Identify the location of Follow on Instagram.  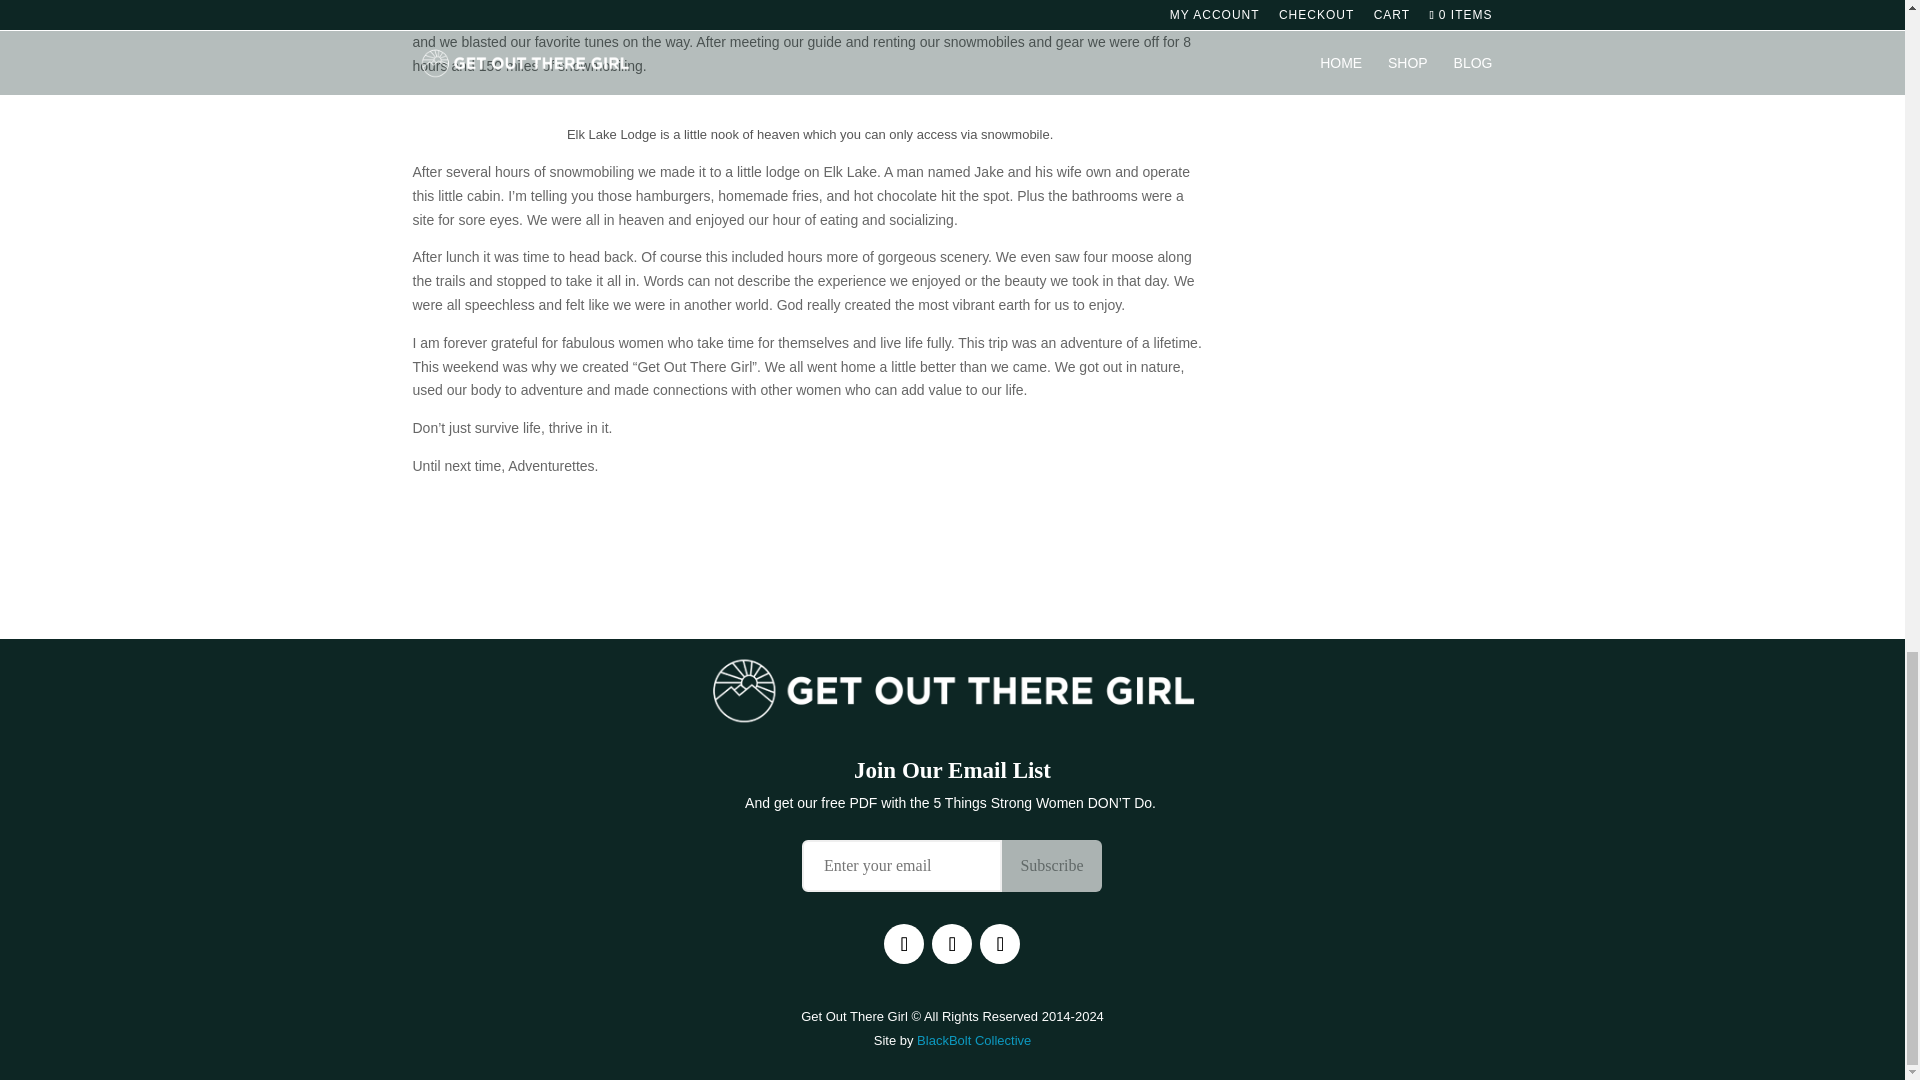
(951, 944).